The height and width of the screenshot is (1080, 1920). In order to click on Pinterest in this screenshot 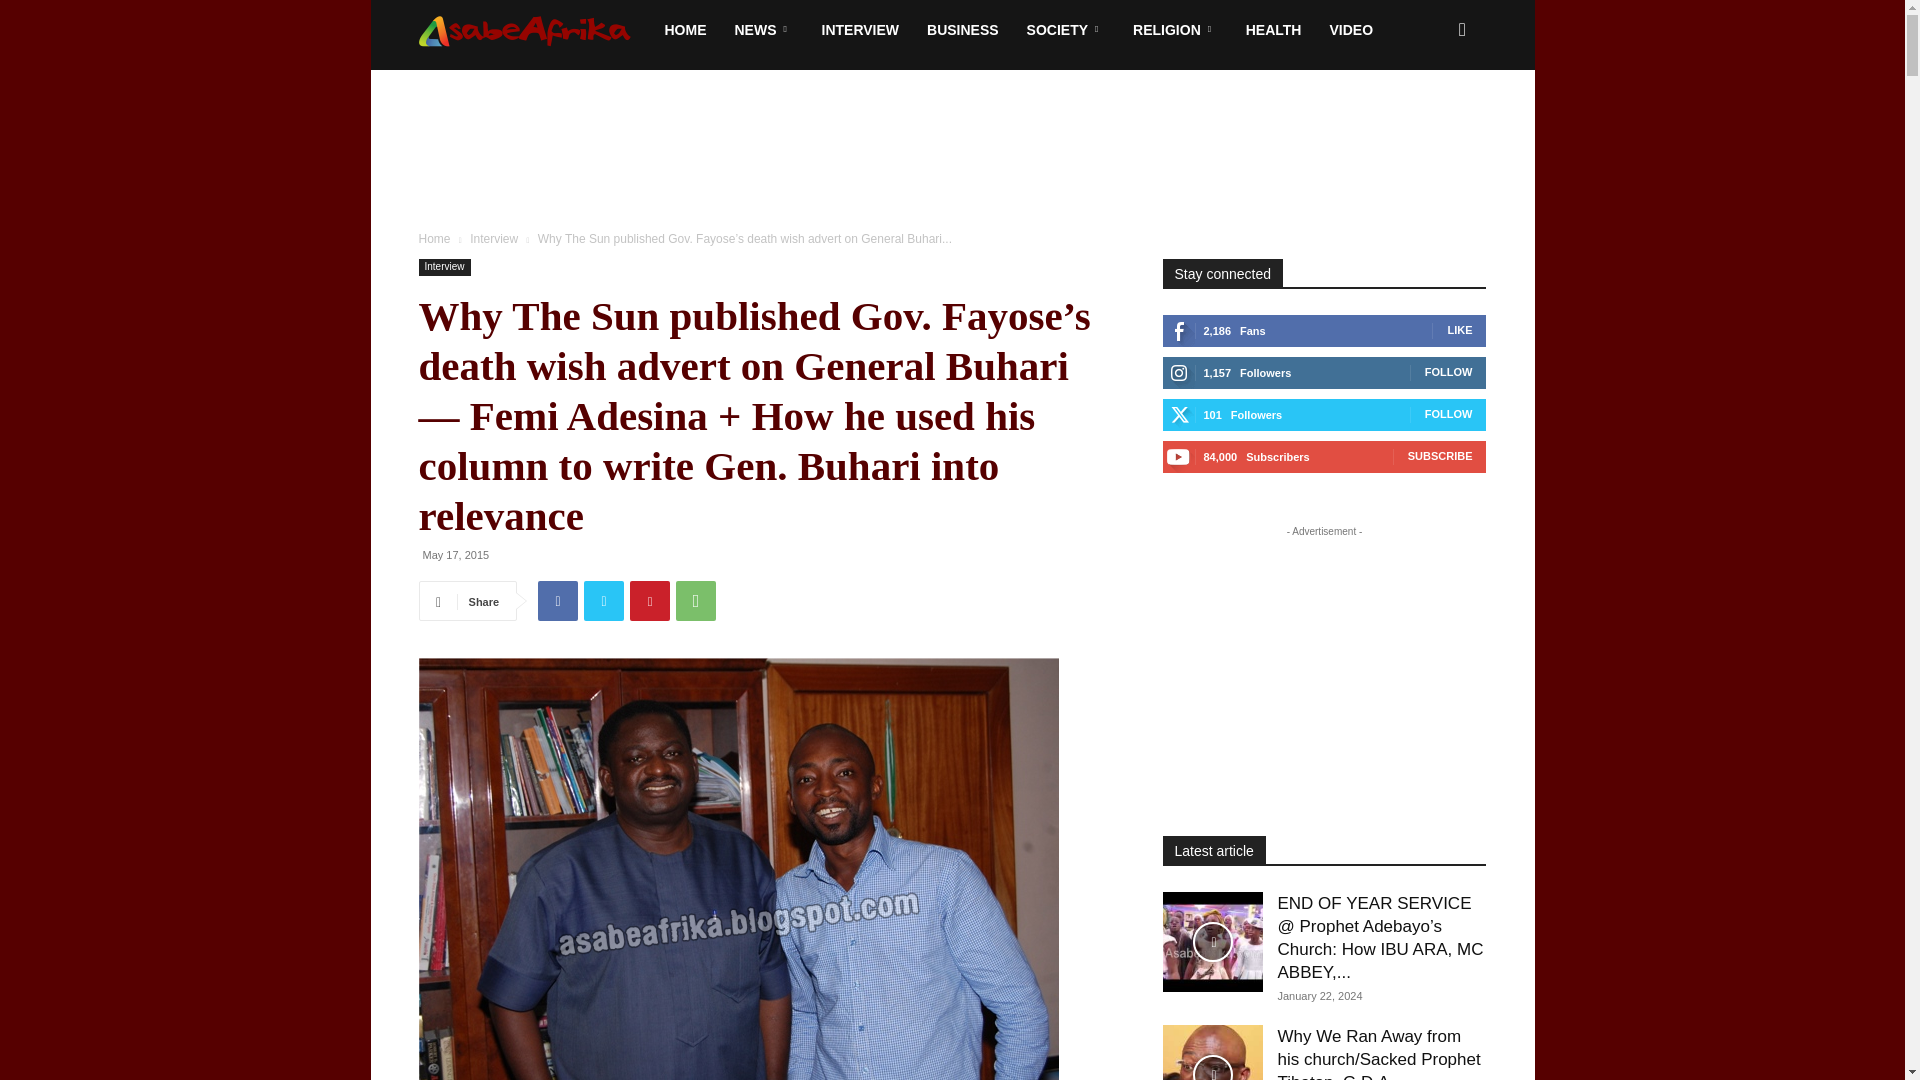, I will do `click(650, 601)`.